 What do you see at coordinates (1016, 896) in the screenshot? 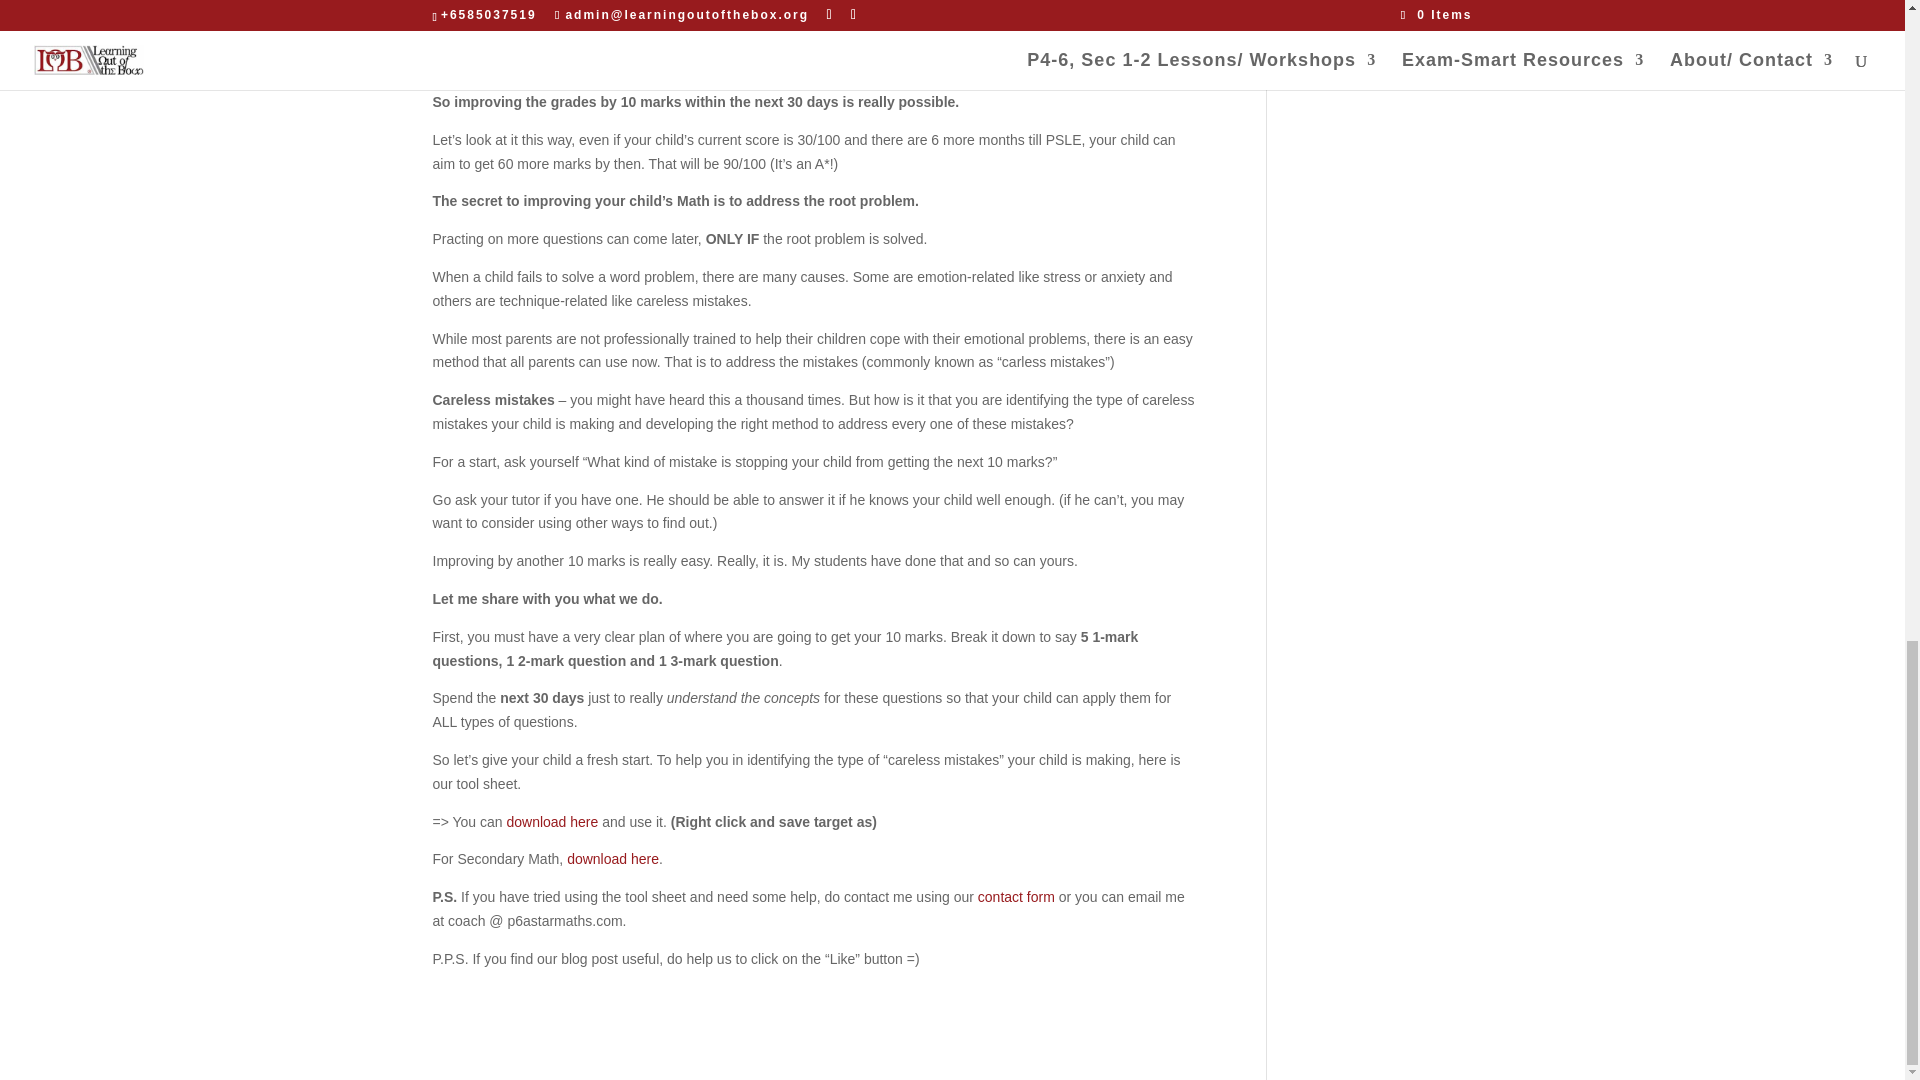
I see `contact form` at bounding box center [1016, 896].